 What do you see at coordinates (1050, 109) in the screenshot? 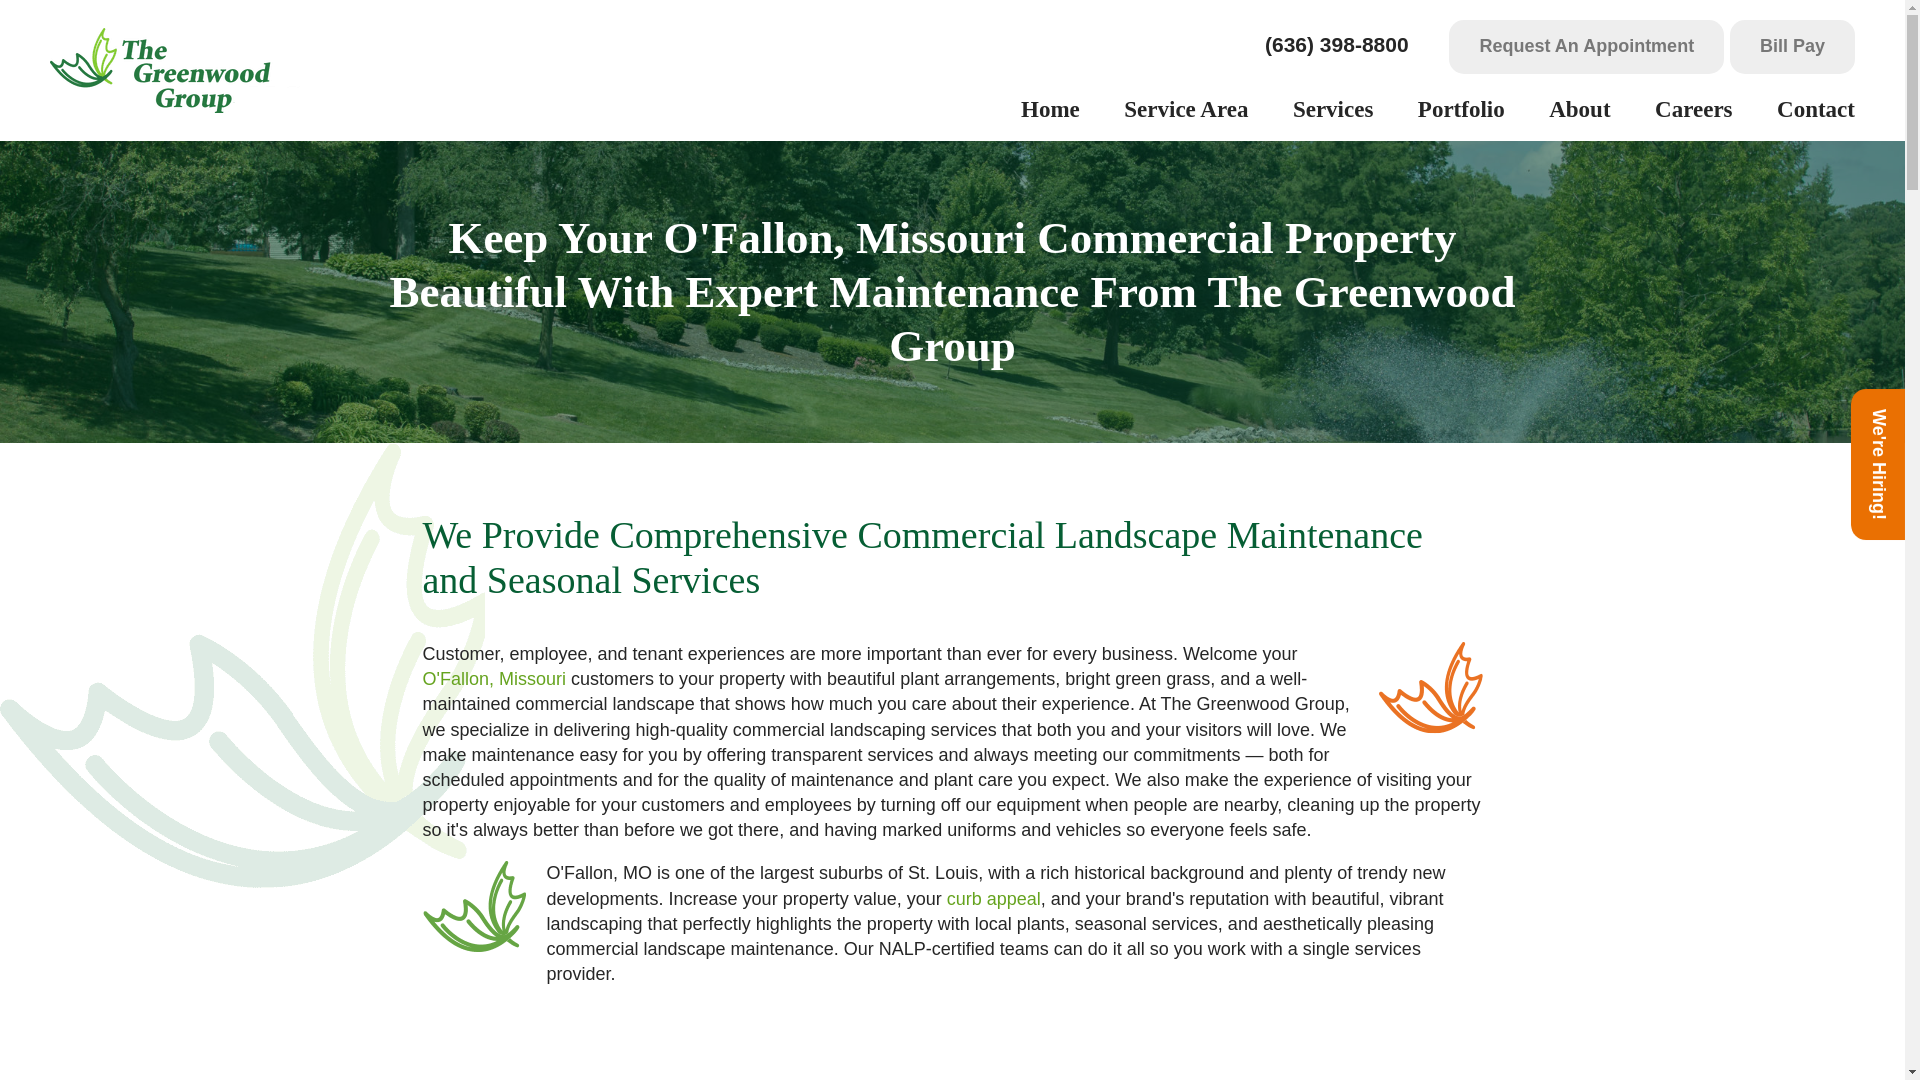
I see `Home` at bounding box center [1050, 109].